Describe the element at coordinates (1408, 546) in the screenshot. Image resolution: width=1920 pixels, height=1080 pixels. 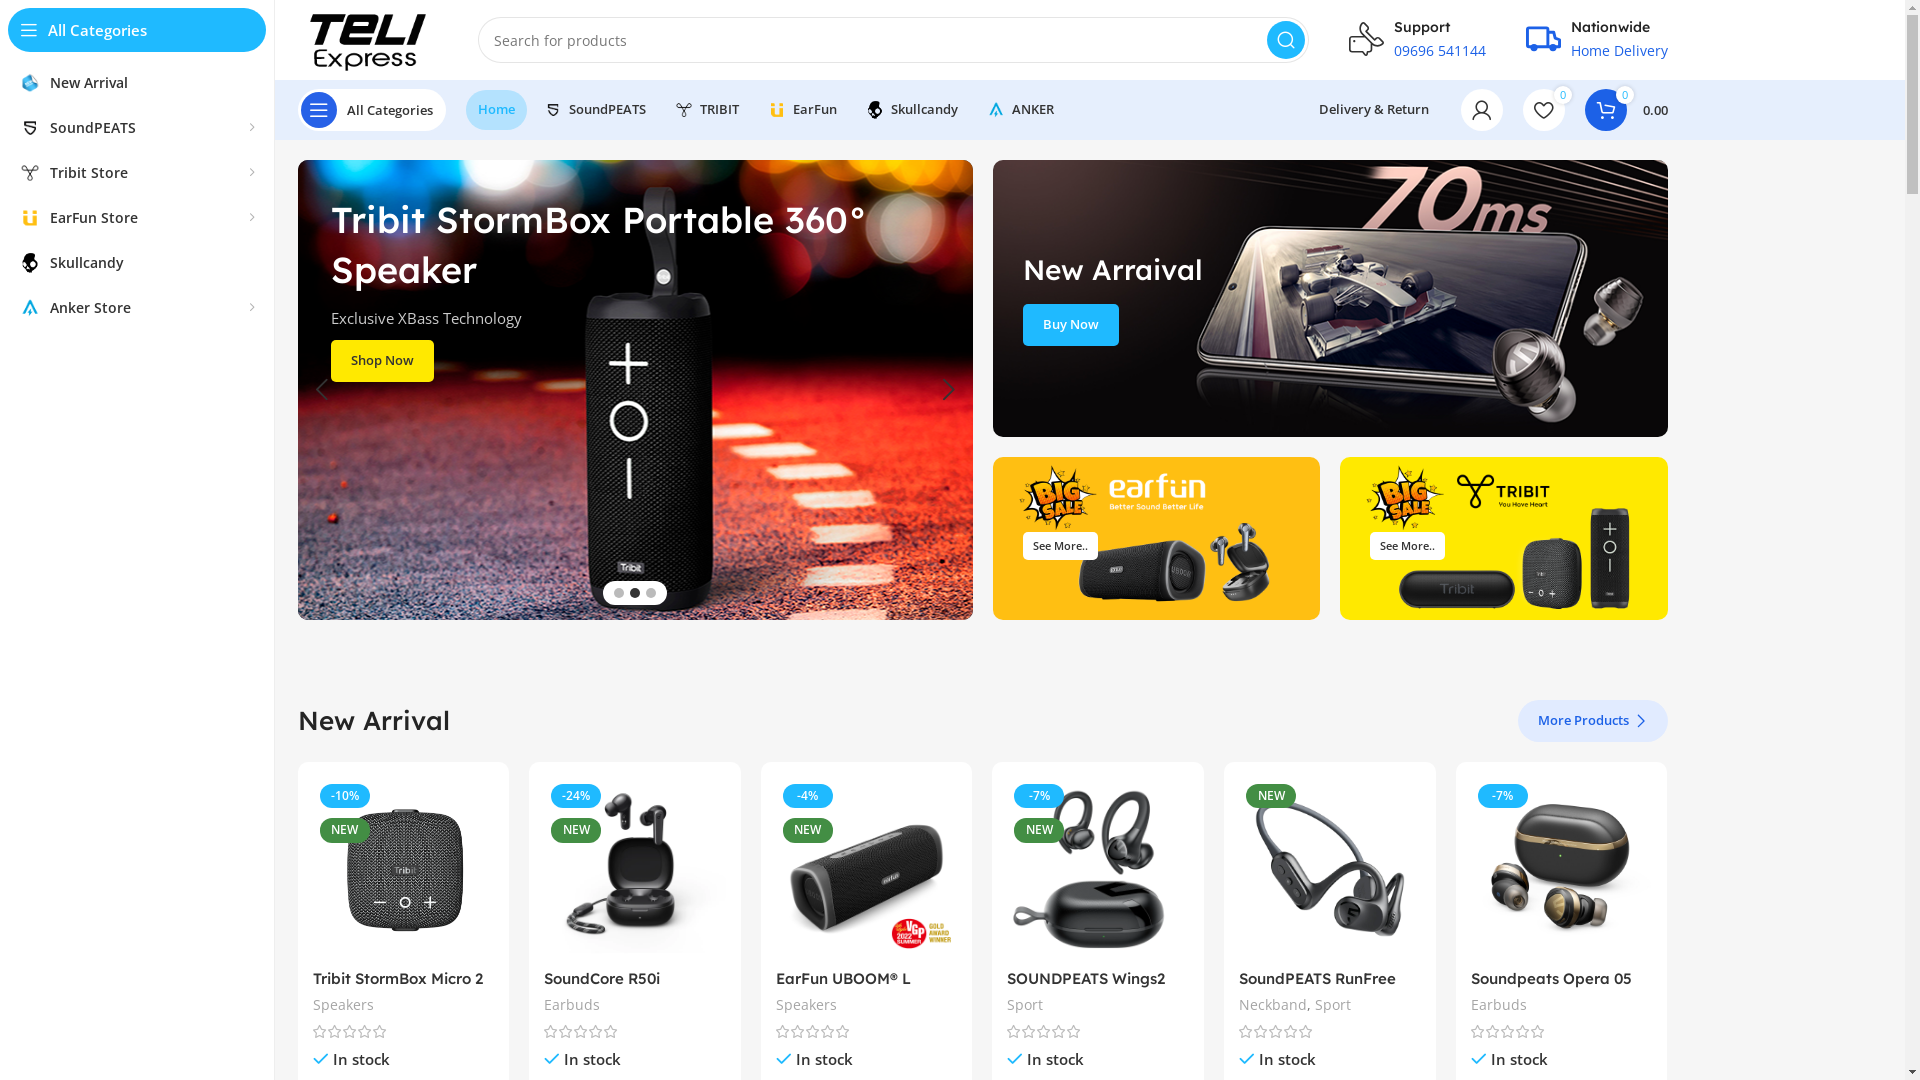
I see `See More..` at that location.